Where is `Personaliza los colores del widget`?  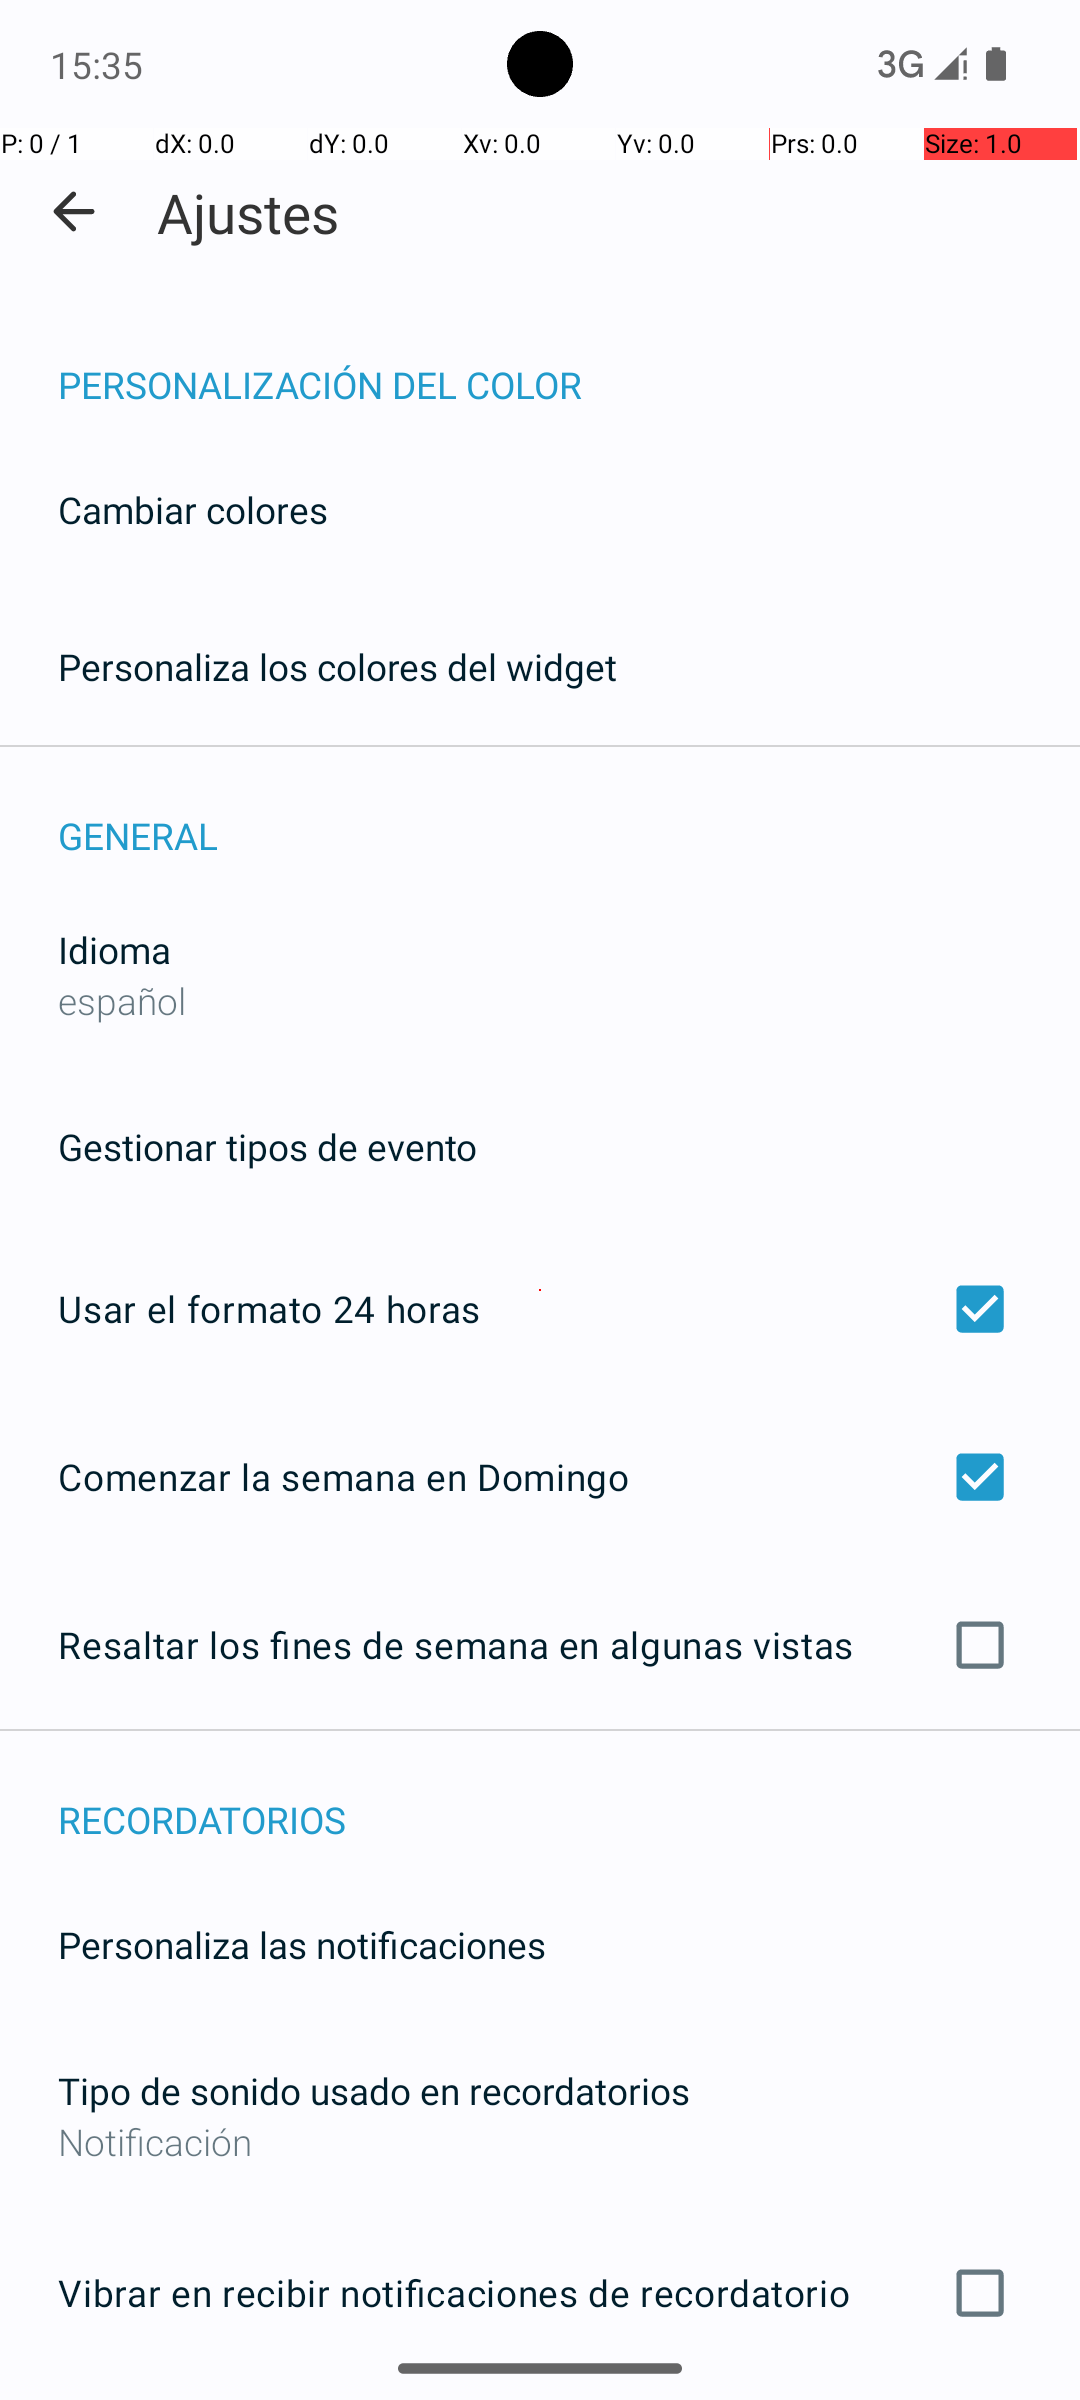 Personaliza los colores del widget is located at coordinates (338, 666).